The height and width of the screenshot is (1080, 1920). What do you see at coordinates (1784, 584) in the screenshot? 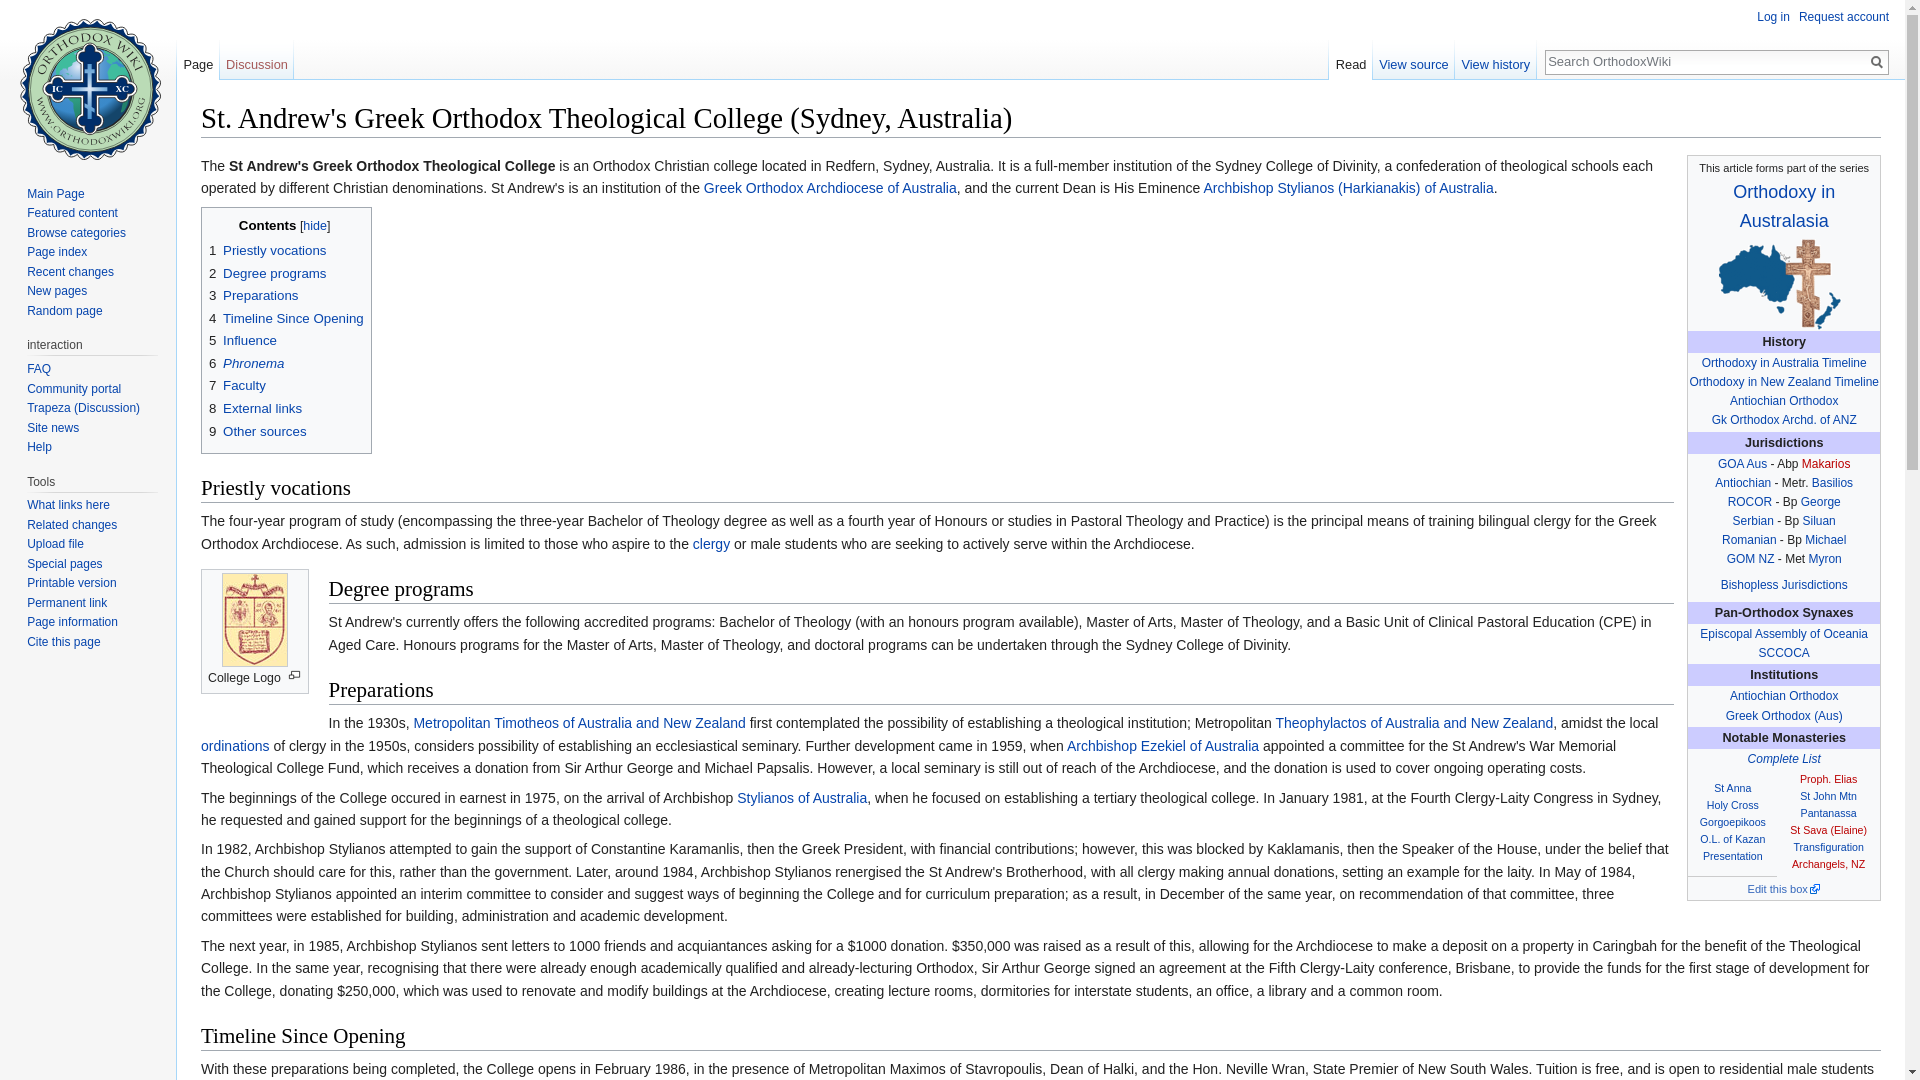
I see `Australian jurisdictions without a local bishop` at bounding box center [1784, 584].